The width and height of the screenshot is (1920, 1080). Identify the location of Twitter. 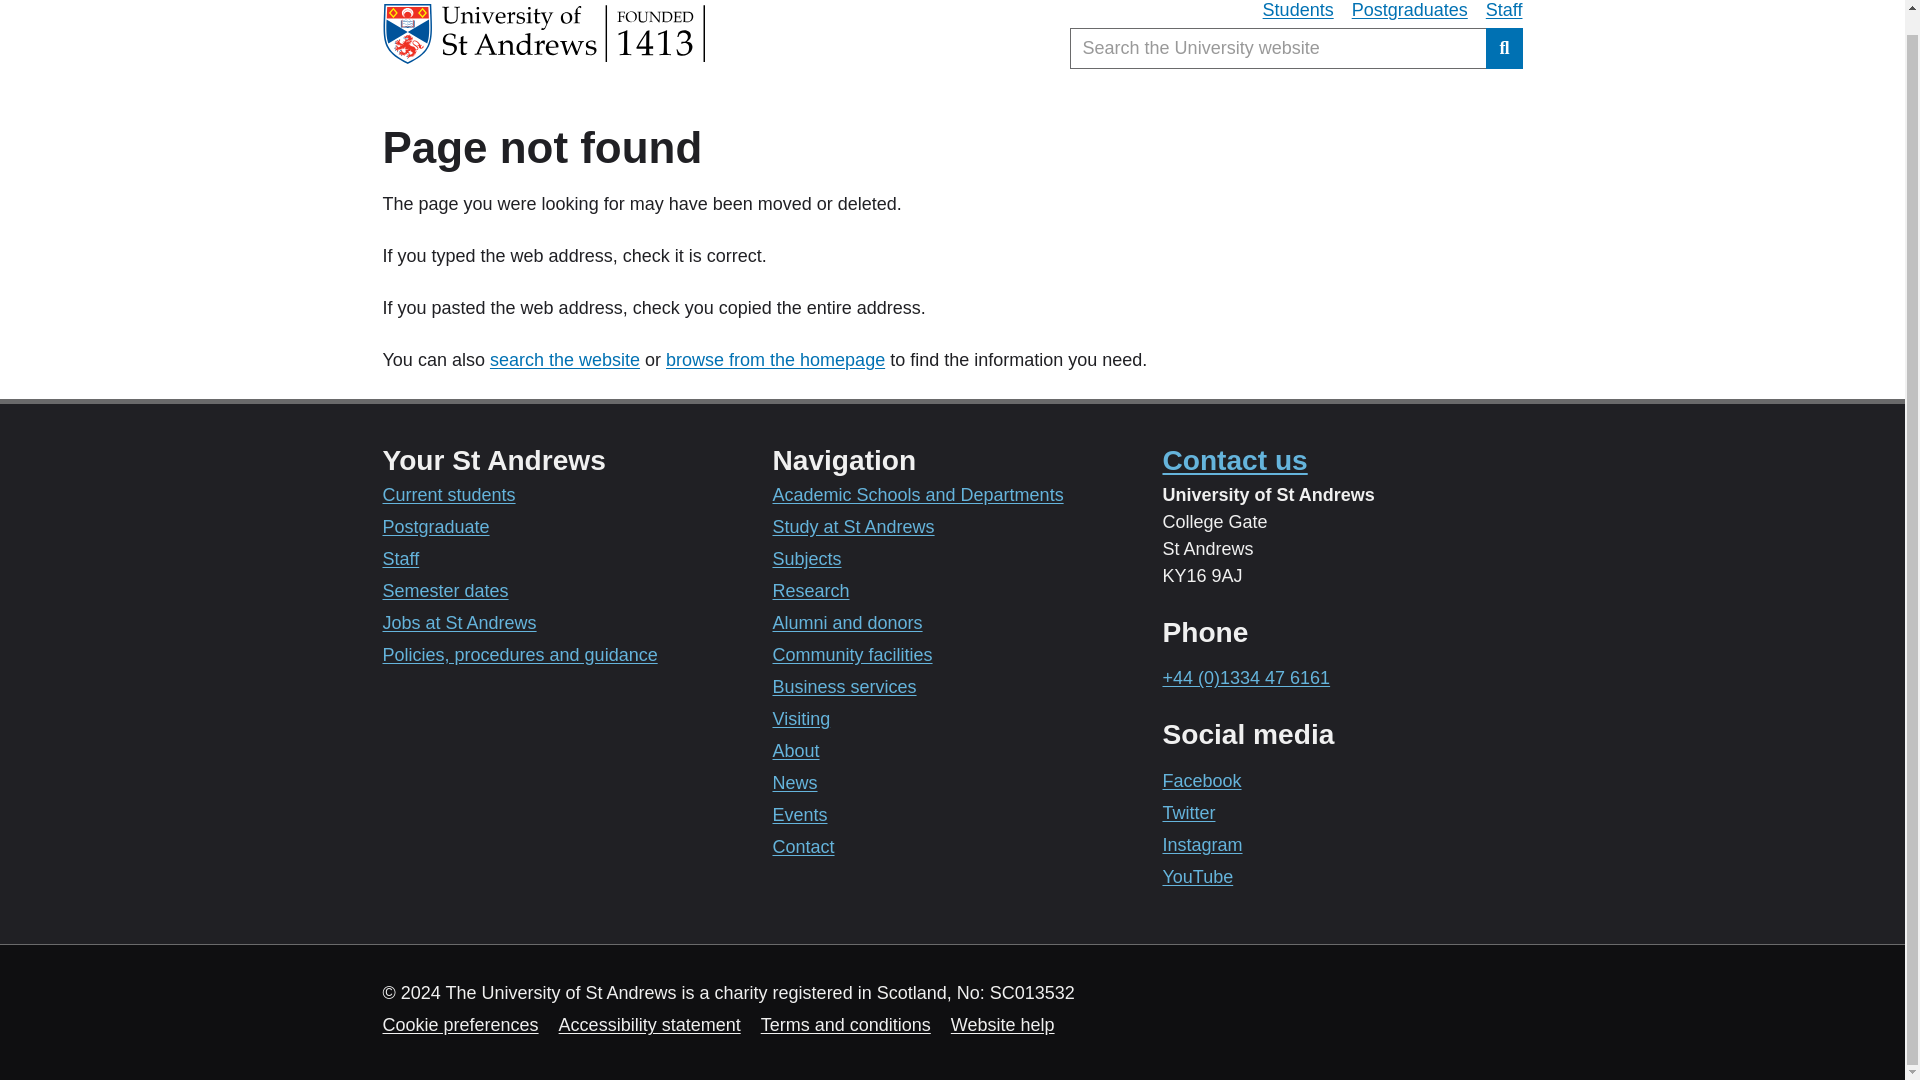
(1188, 812).